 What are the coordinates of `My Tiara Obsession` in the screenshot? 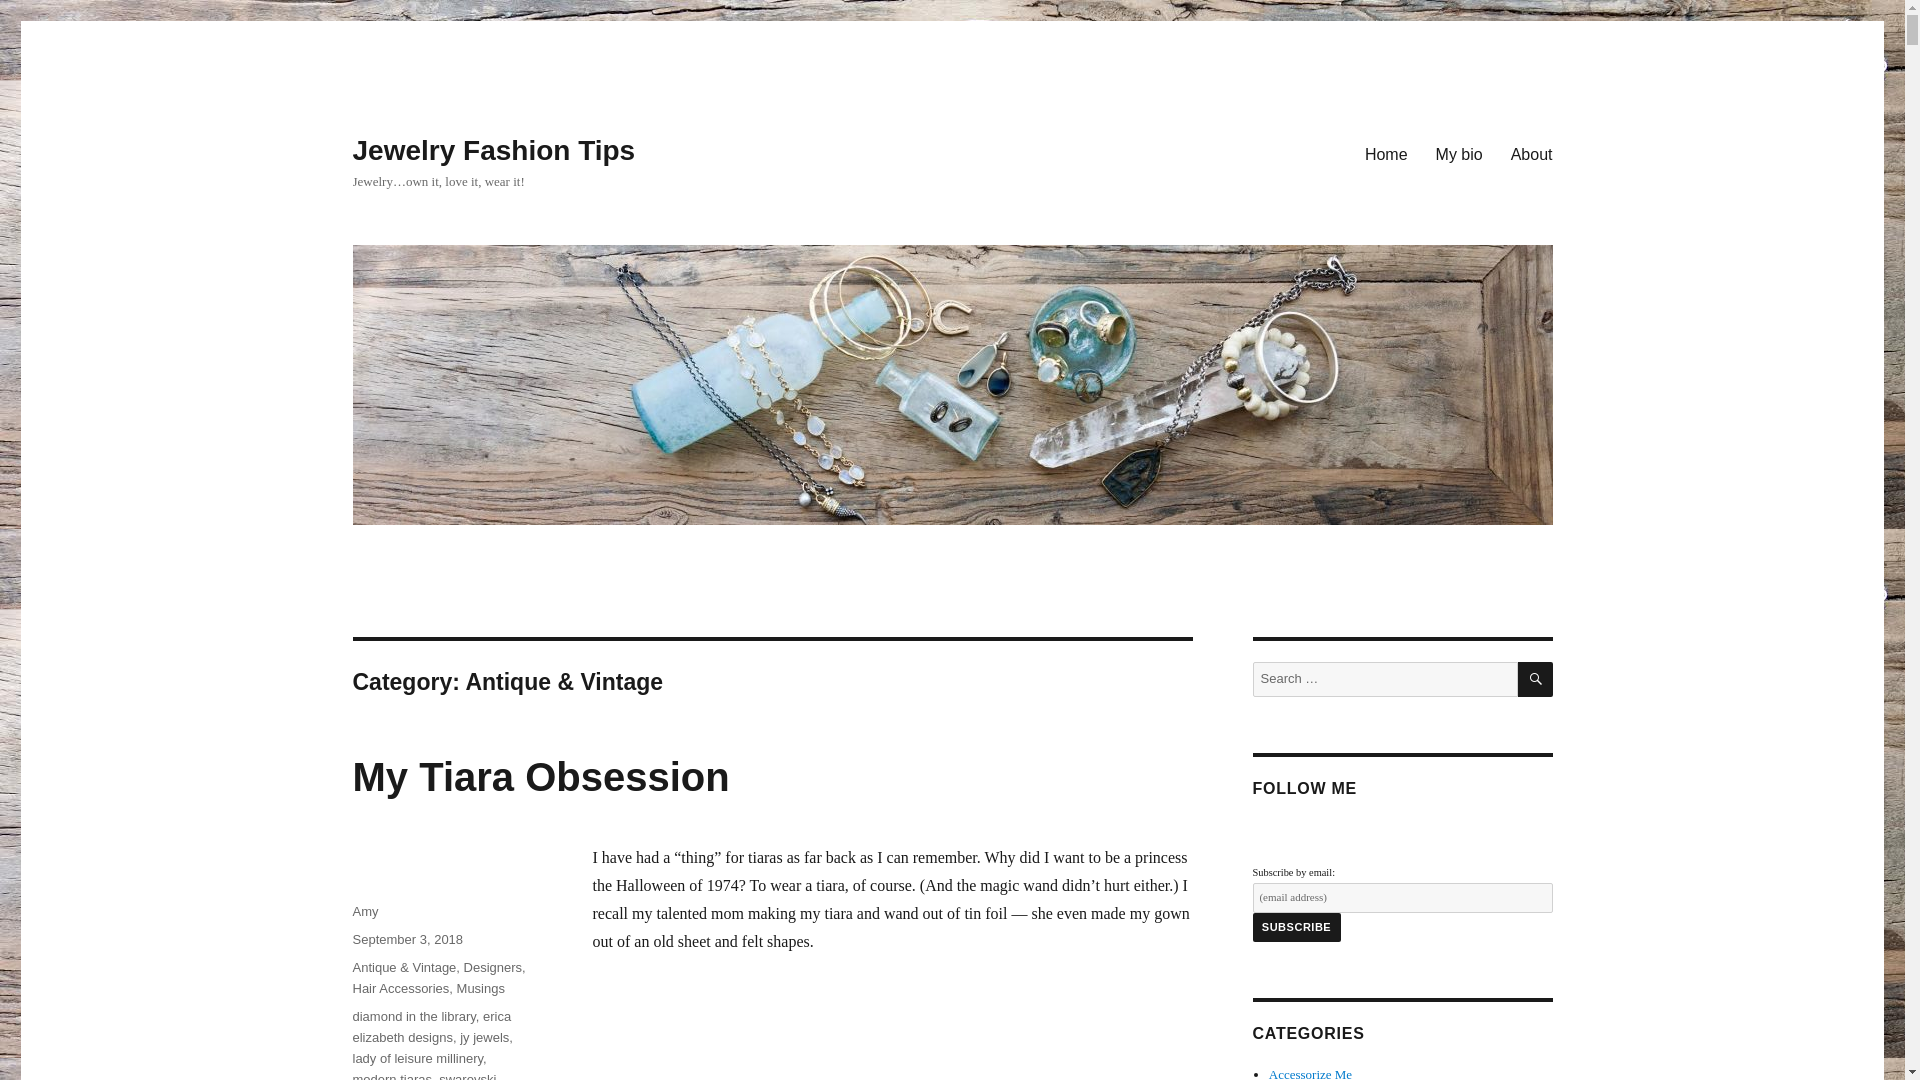 It's located at (540, 776).